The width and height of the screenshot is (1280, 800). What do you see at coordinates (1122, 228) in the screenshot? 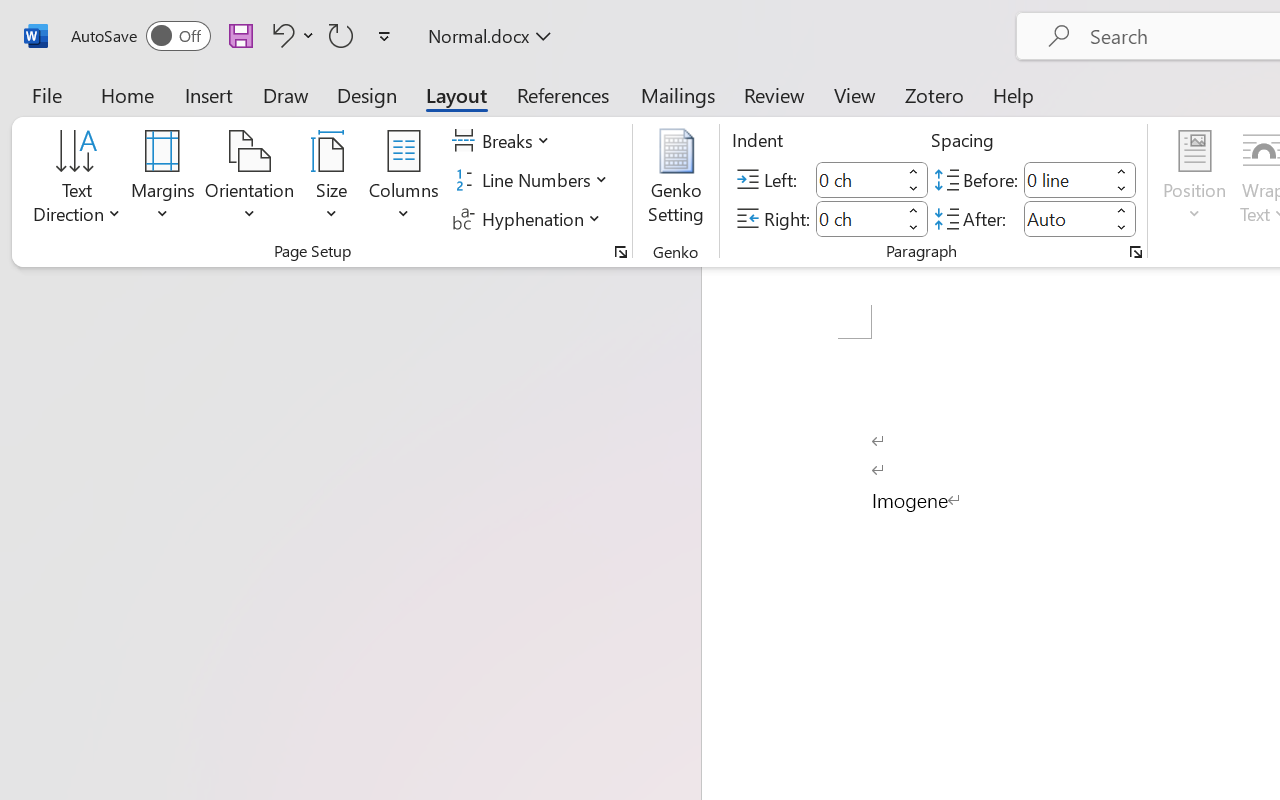
I see `Less` at bounding box center [1122, 228].